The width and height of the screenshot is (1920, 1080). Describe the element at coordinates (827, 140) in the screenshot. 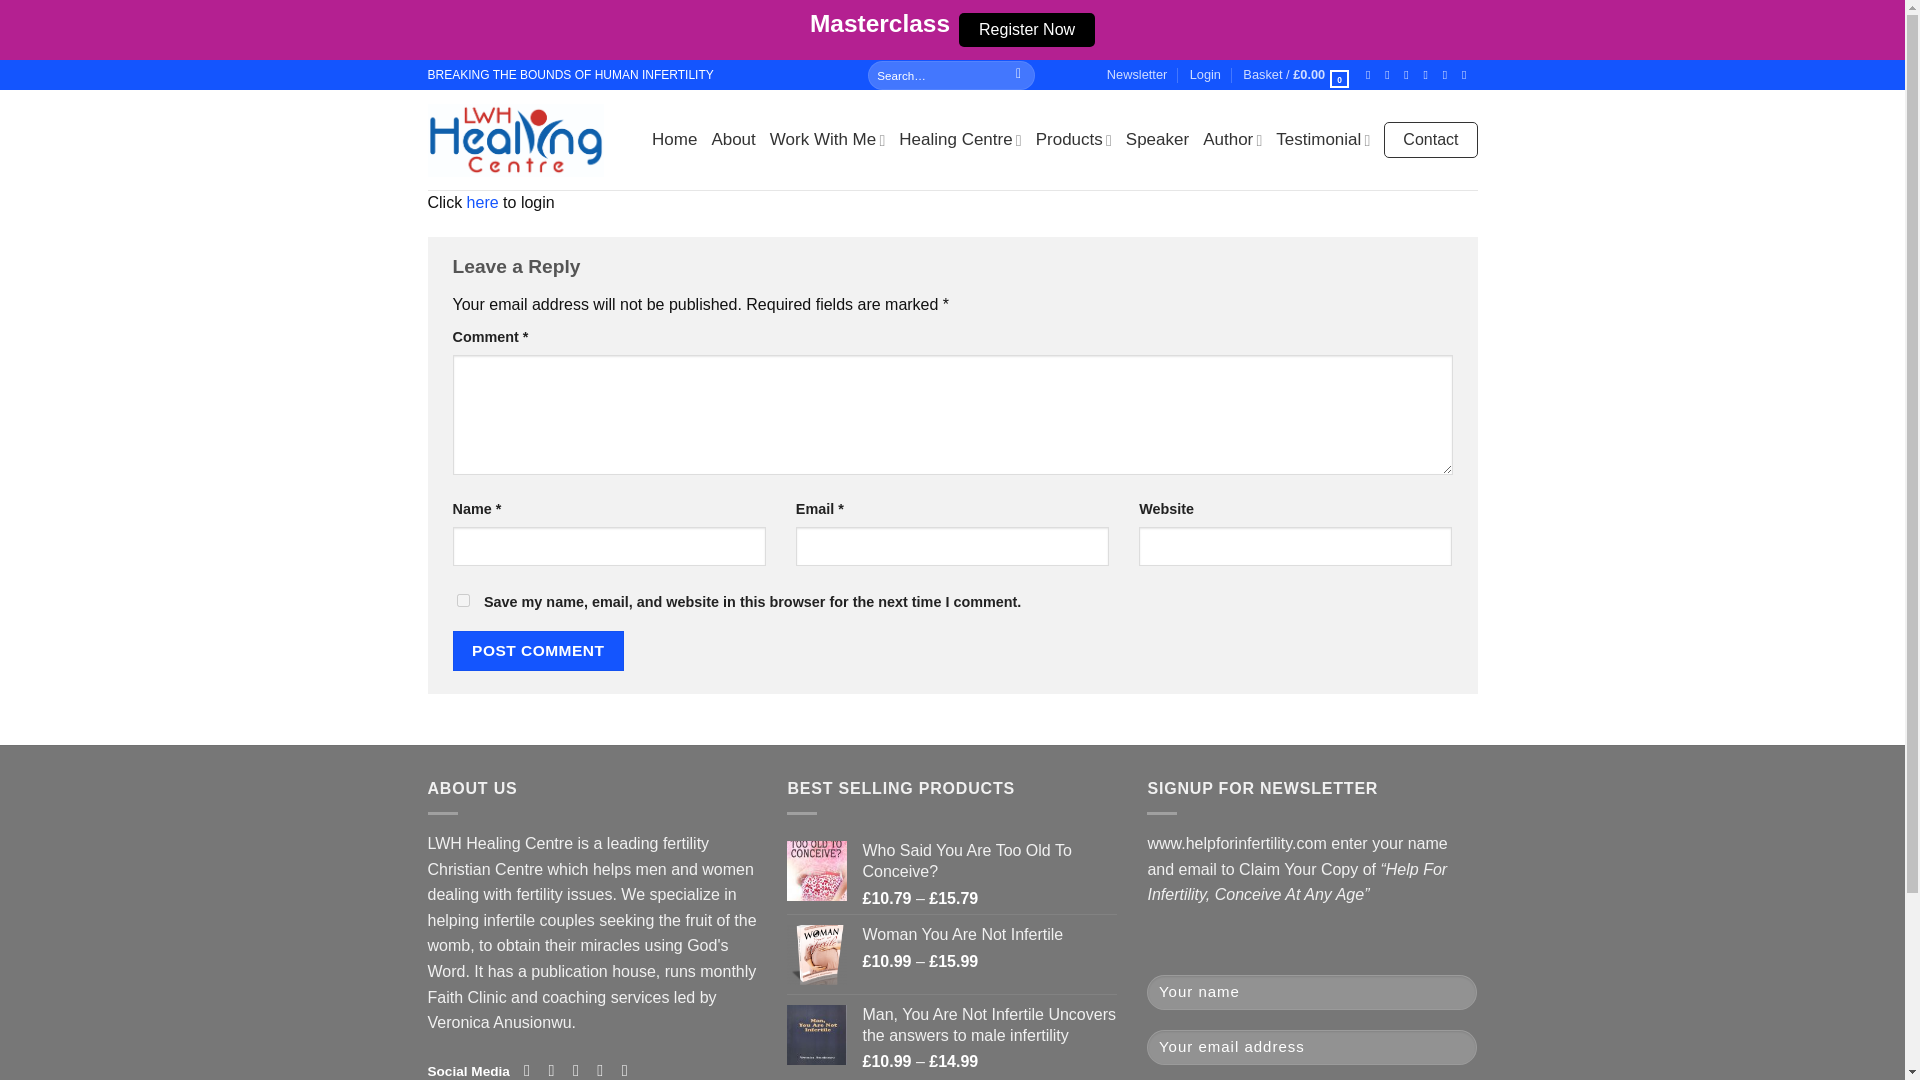

I see `Work With Me` at that location.